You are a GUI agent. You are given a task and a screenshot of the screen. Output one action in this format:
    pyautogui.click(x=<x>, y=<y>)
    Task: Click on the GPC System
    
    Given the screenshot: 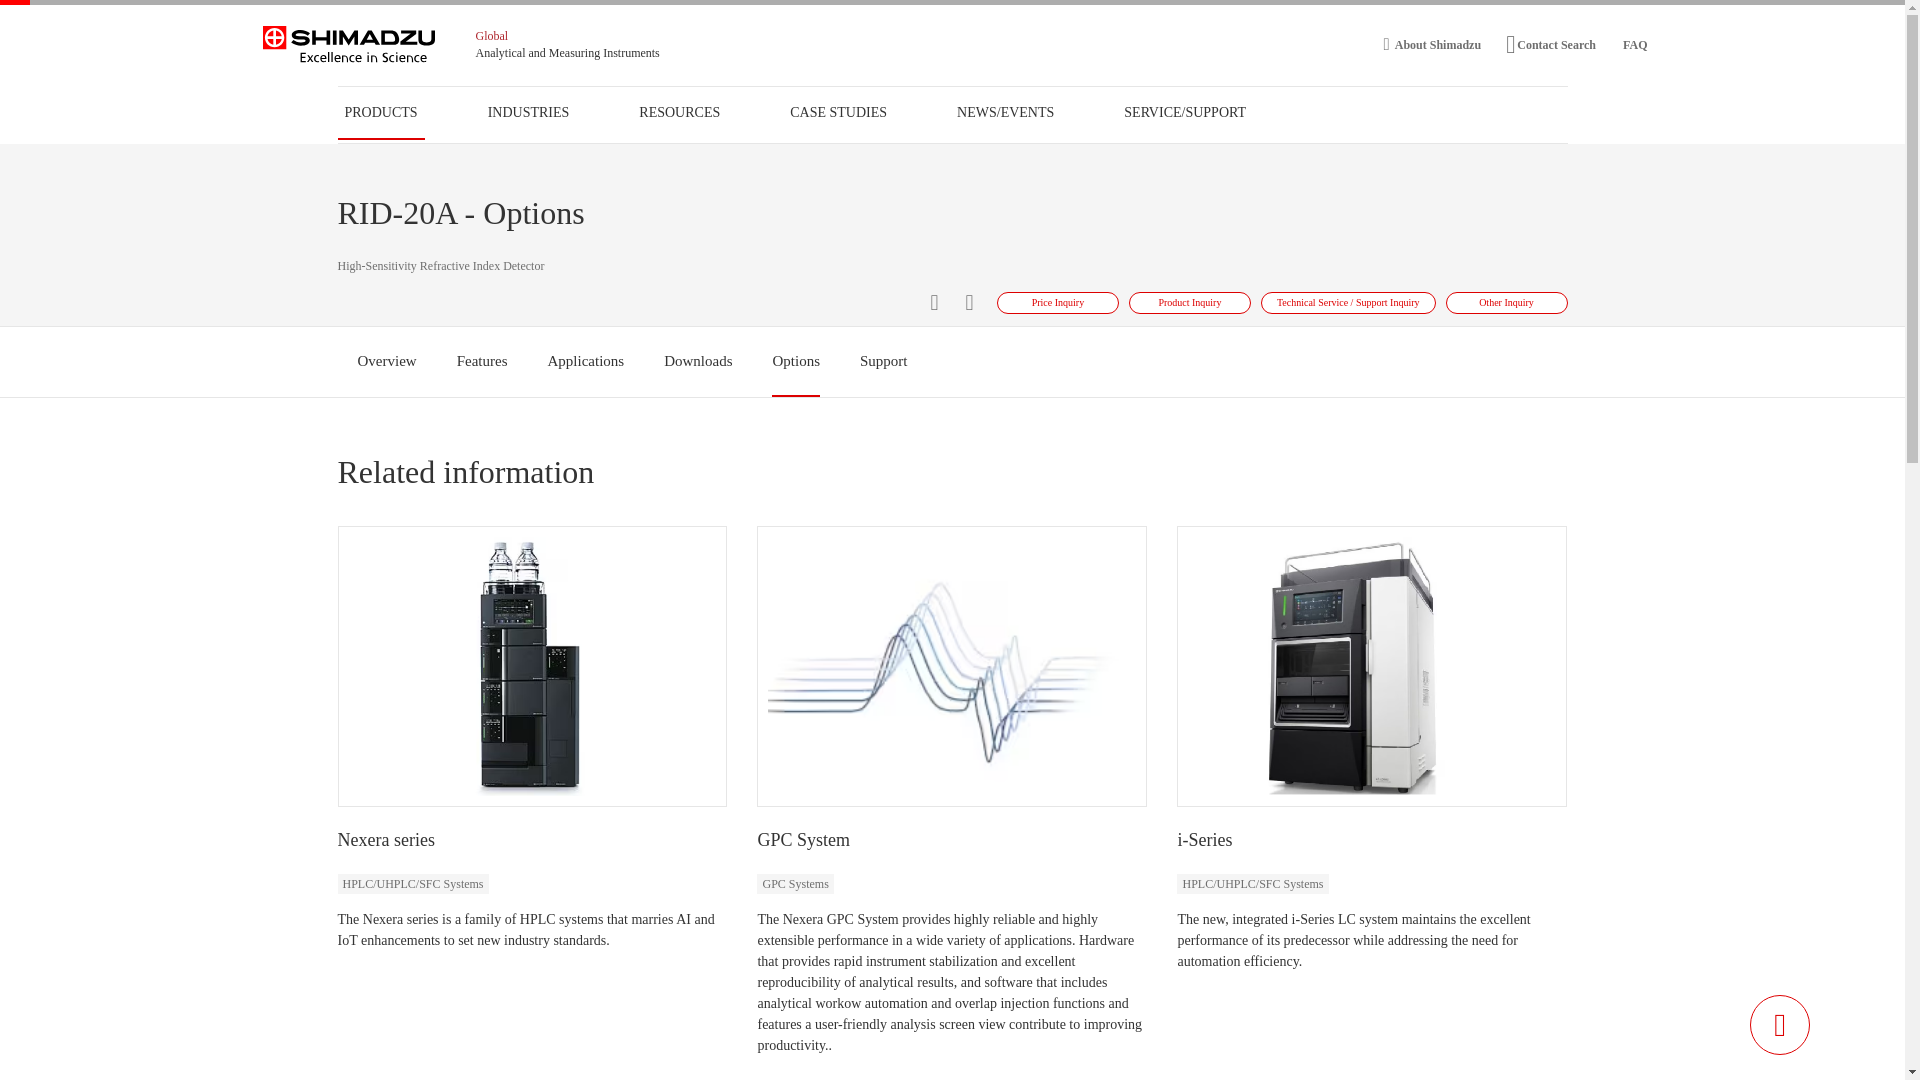 What is the action you would take?
    pyautogui.click(x=803, y=840)
    